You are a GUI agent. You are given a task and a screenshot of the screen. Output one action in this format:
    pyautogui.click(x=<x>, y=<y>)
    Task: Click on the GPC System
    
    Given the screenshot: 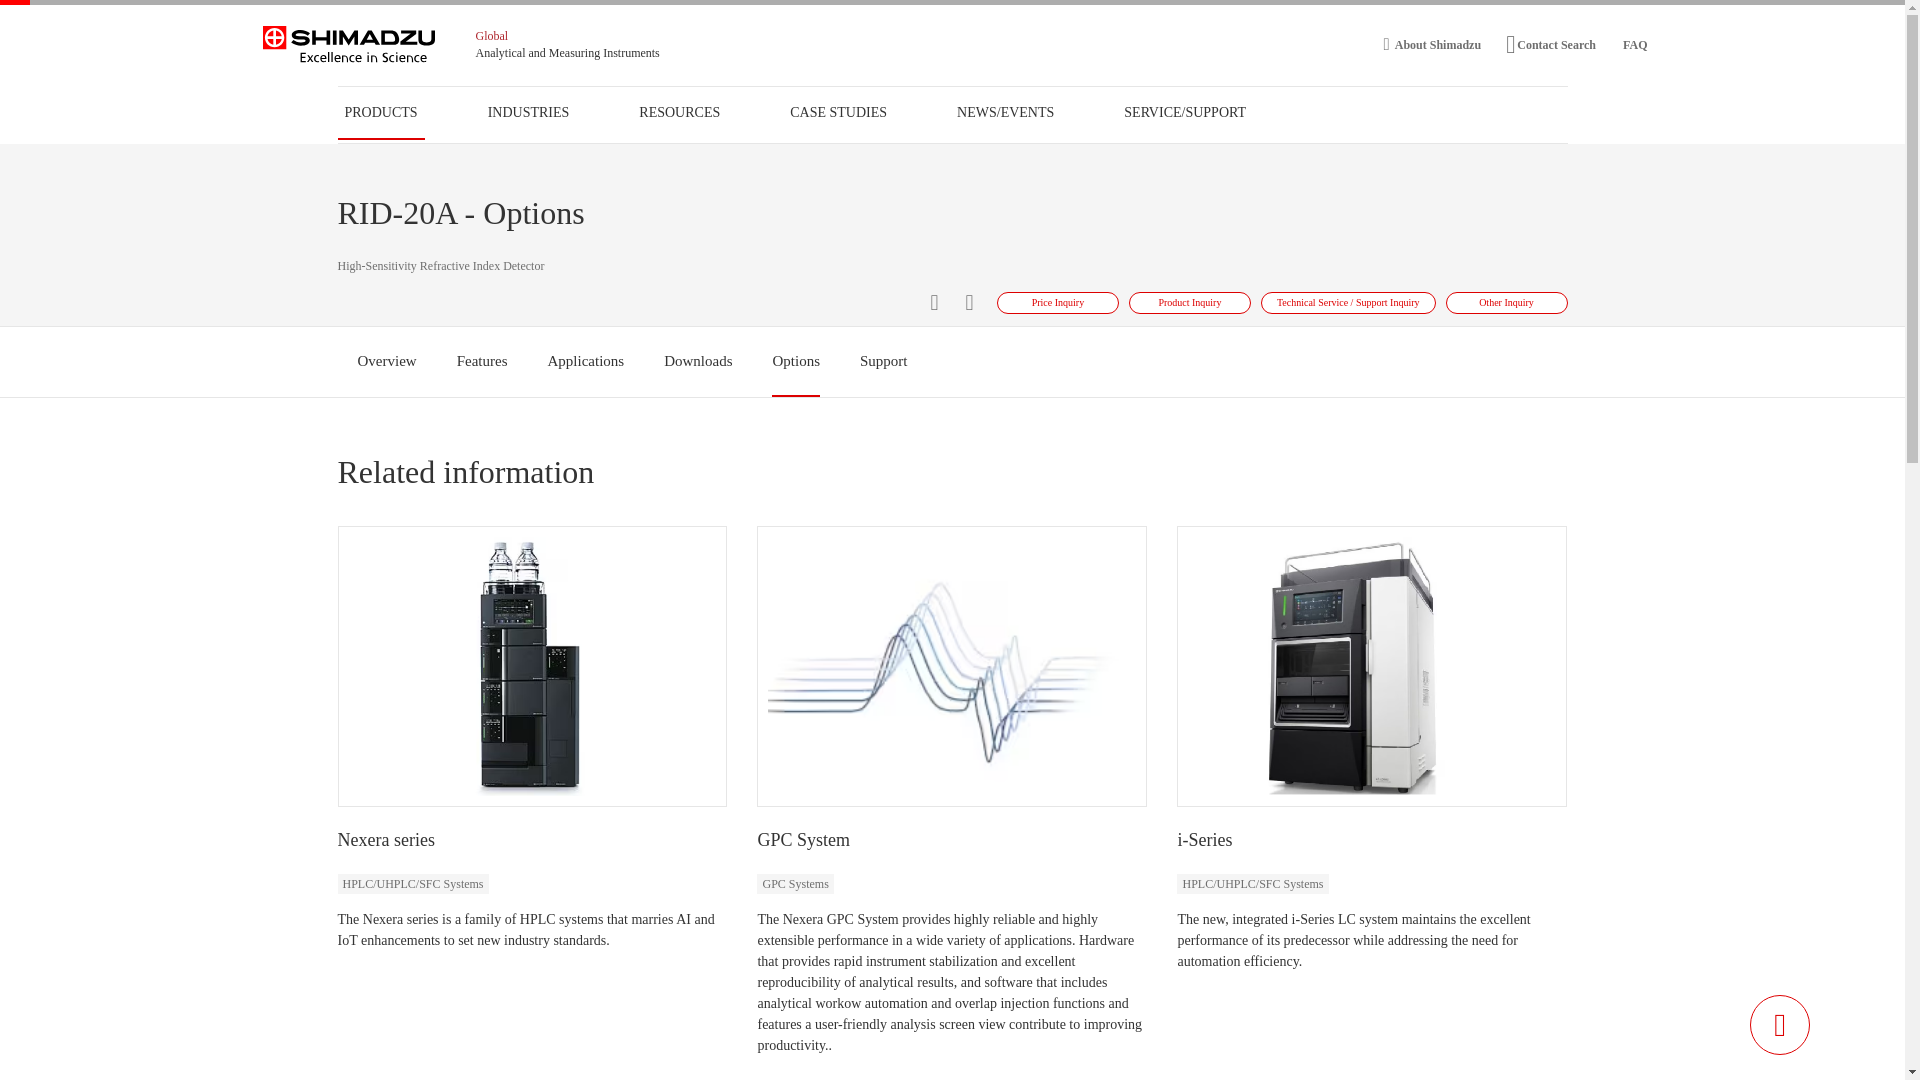 What is the action you would take?
    pyautogui.click(x=803, y=840)
    